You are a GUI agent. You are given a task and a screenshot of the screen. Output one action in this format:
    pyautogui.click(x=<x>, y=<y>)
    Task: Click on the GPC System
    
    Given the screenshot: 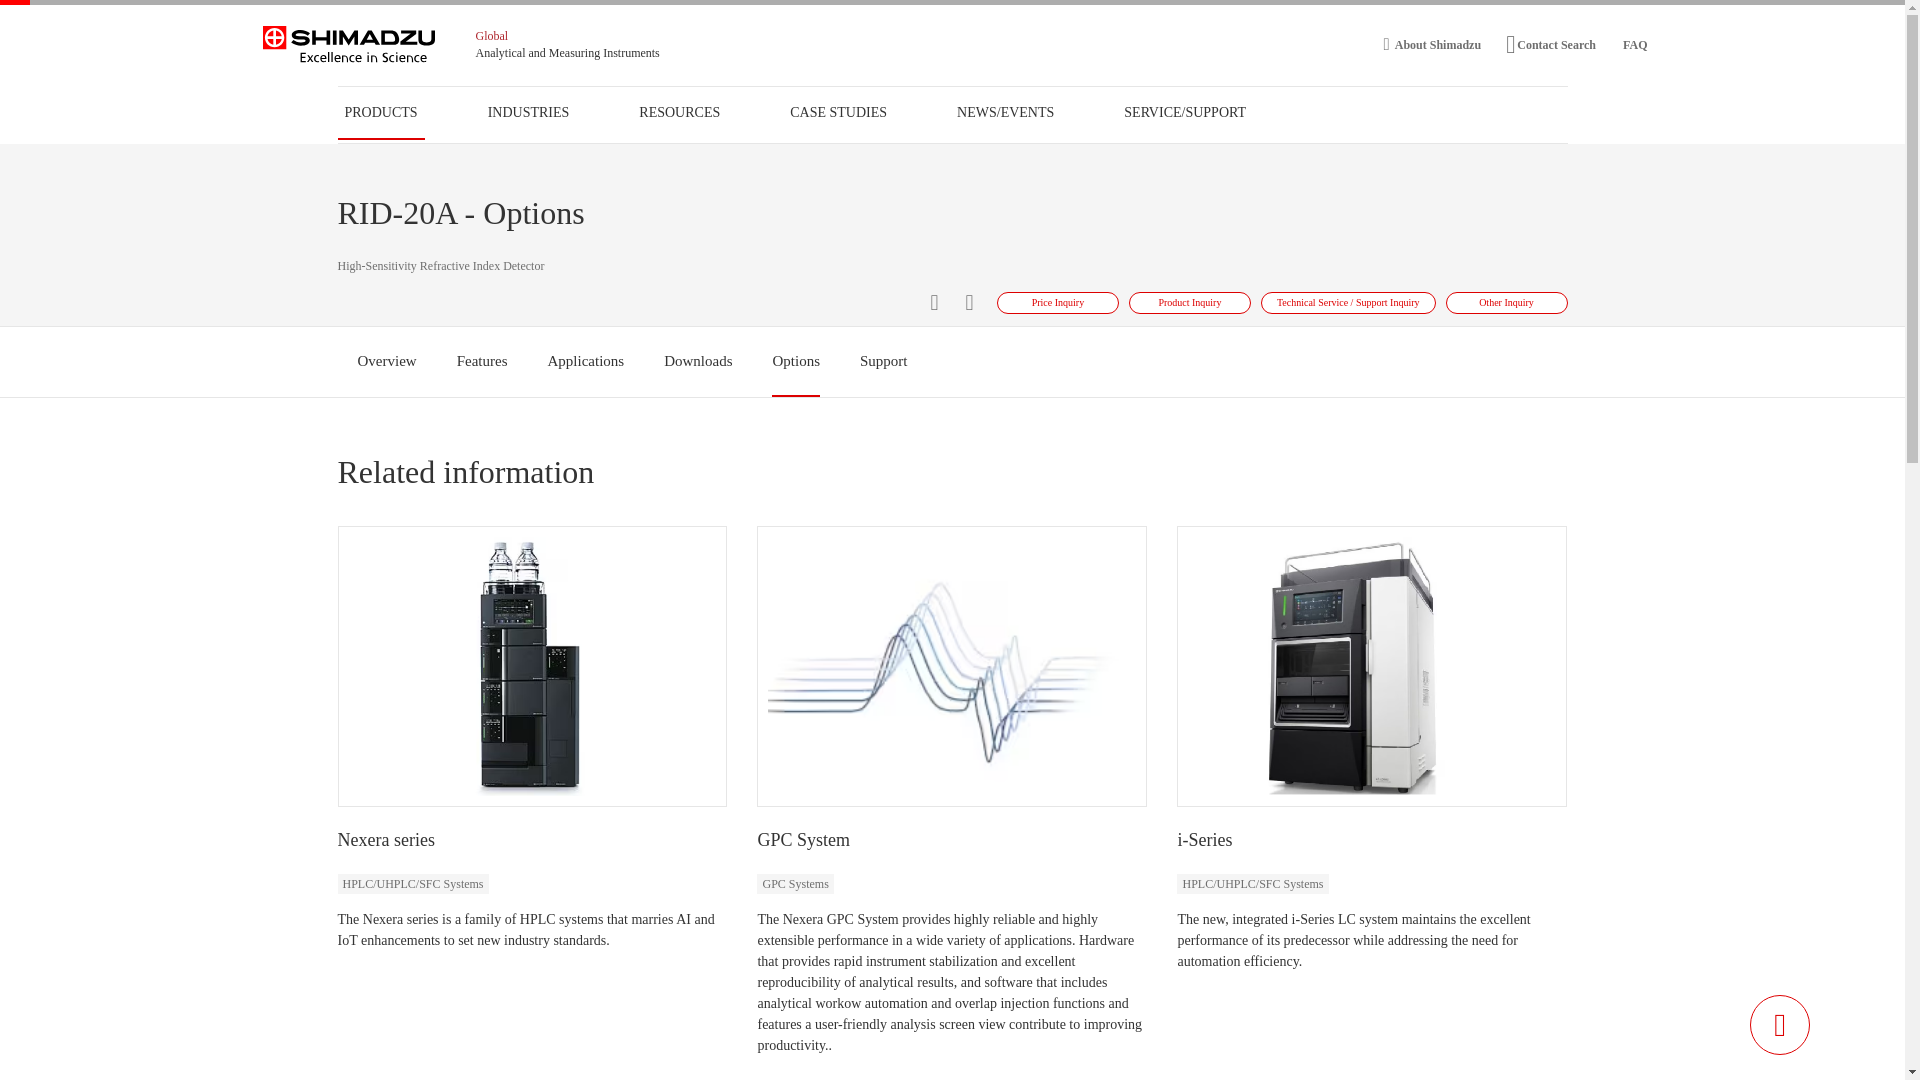 What is the action you would take?
    pyautogui.click(x=803, y=840)
    